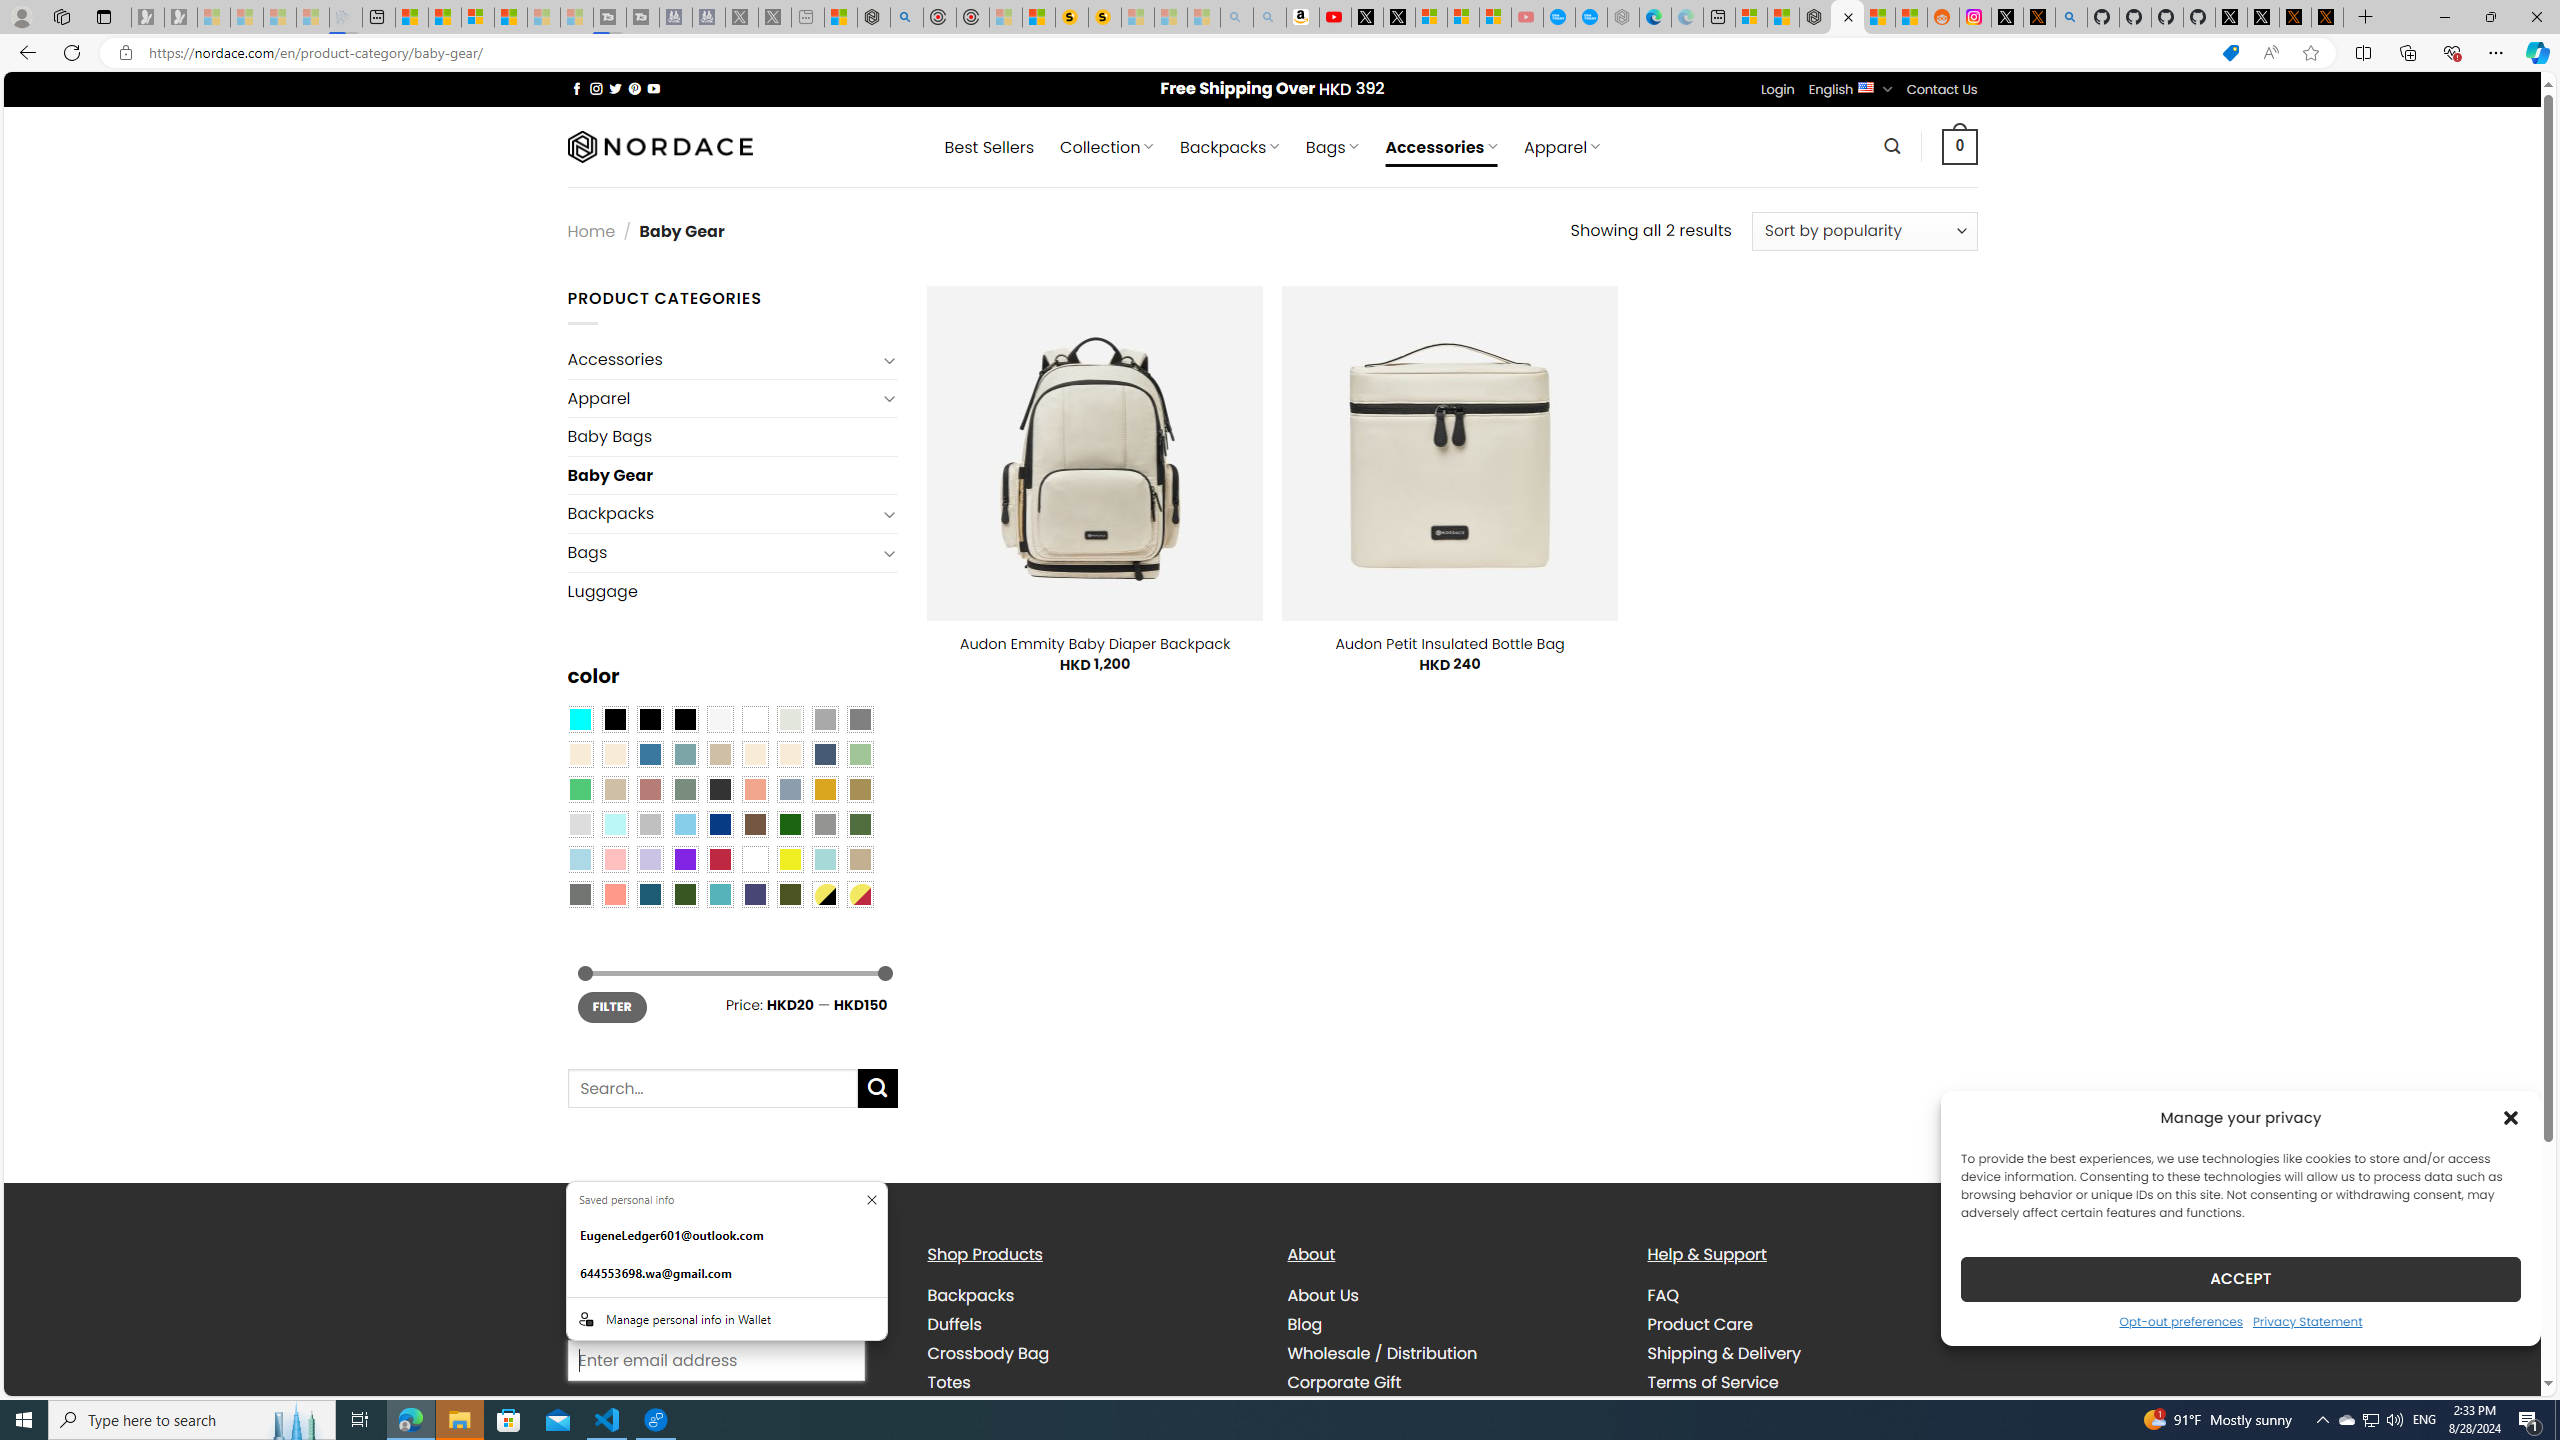 Image resolution: width=2560 pixels, height=1440 pixels. I want to click on Aqua, so click(824, 859).